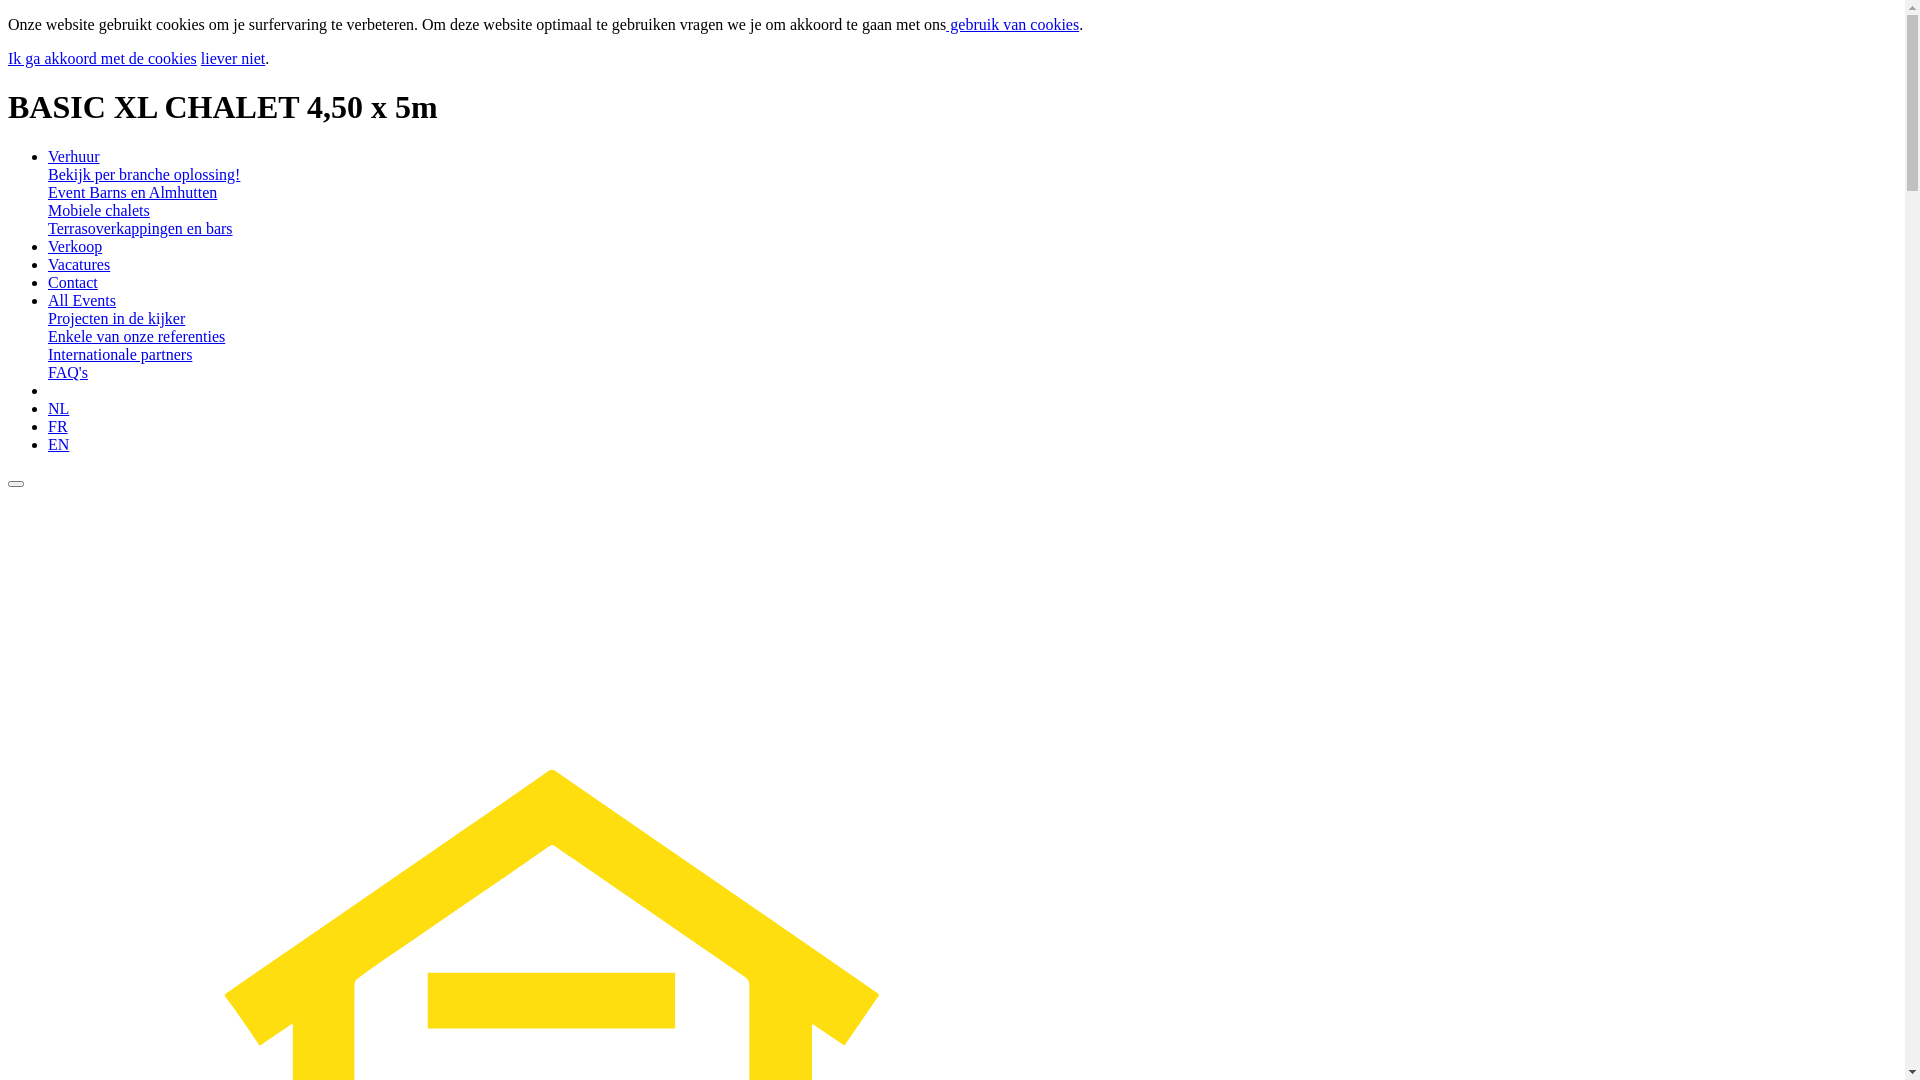 The height and width of the screenshot is (1080, 1920). Describe the element at coordinates (82, 300) in the screenshot. I see `All Events` at that location.